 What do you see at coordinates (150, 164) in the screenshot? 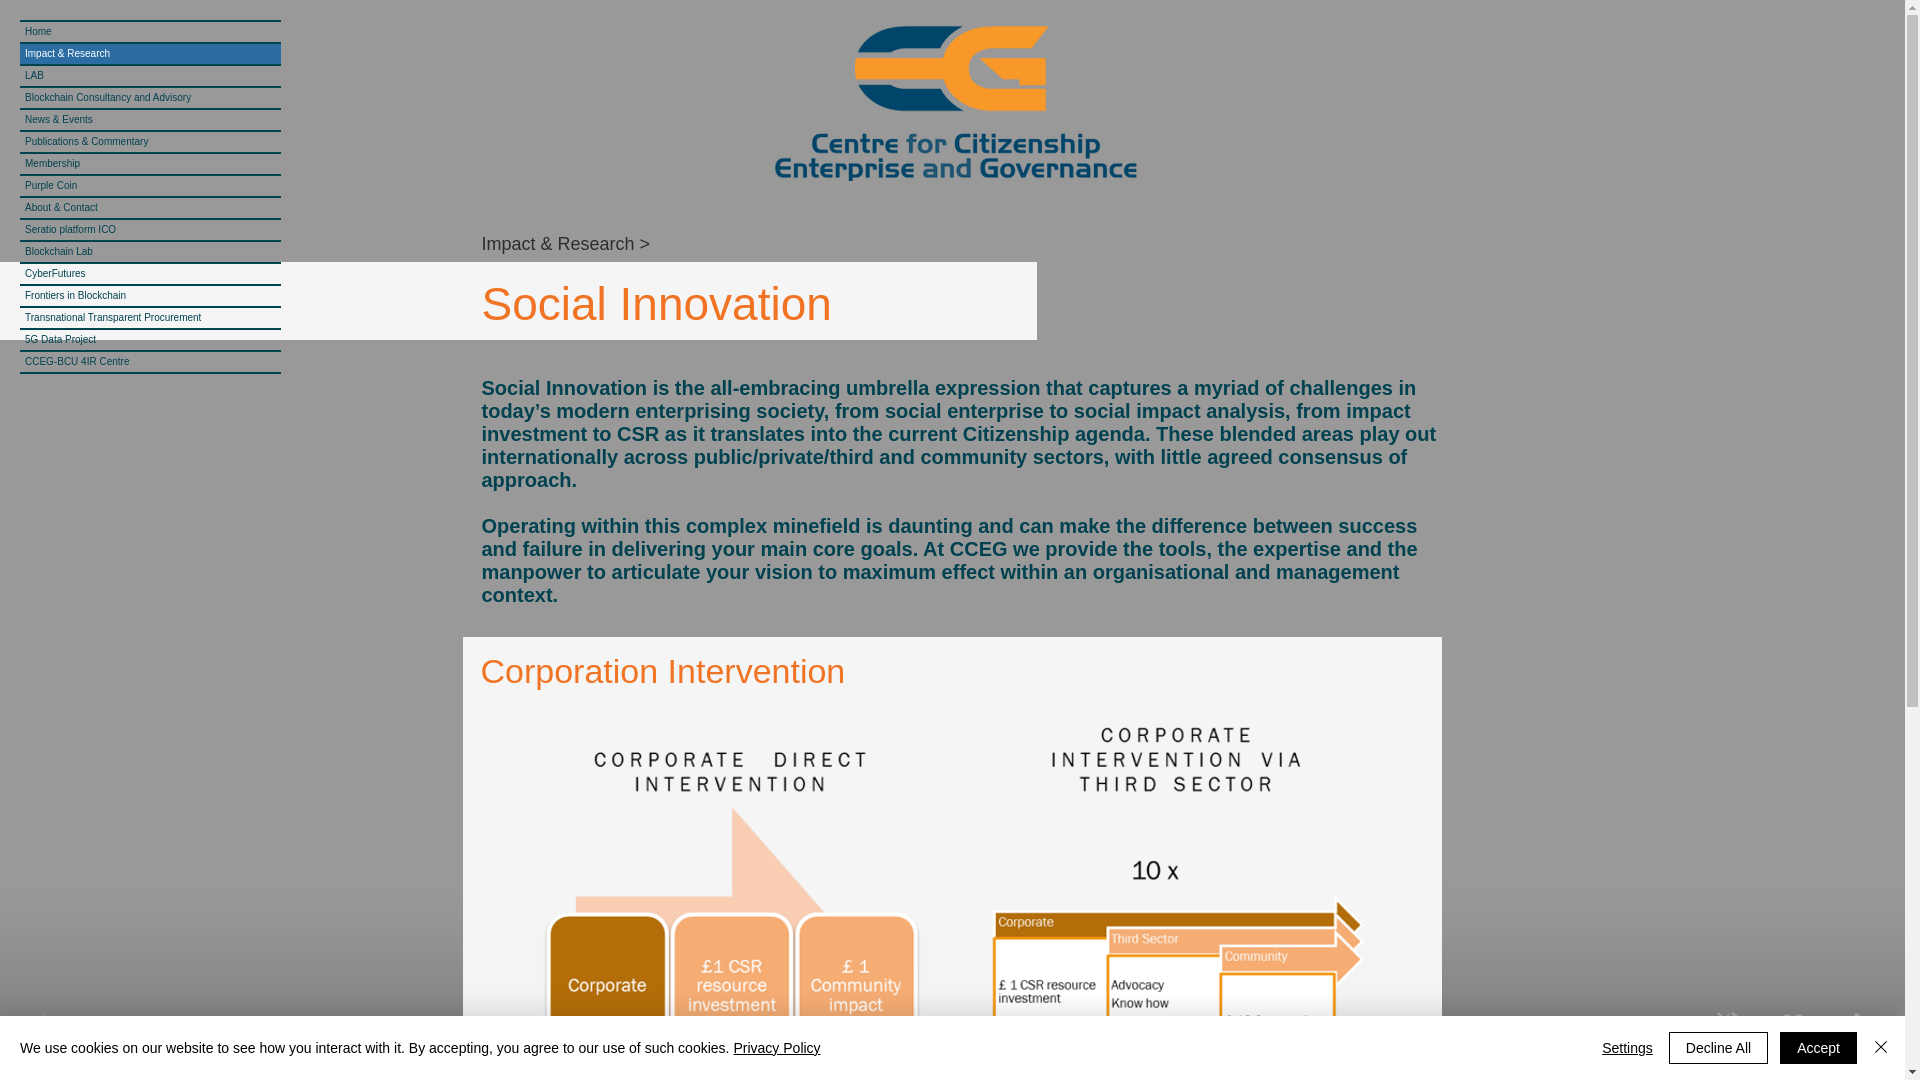
I see `Membership` at bounding box center [150, 164].